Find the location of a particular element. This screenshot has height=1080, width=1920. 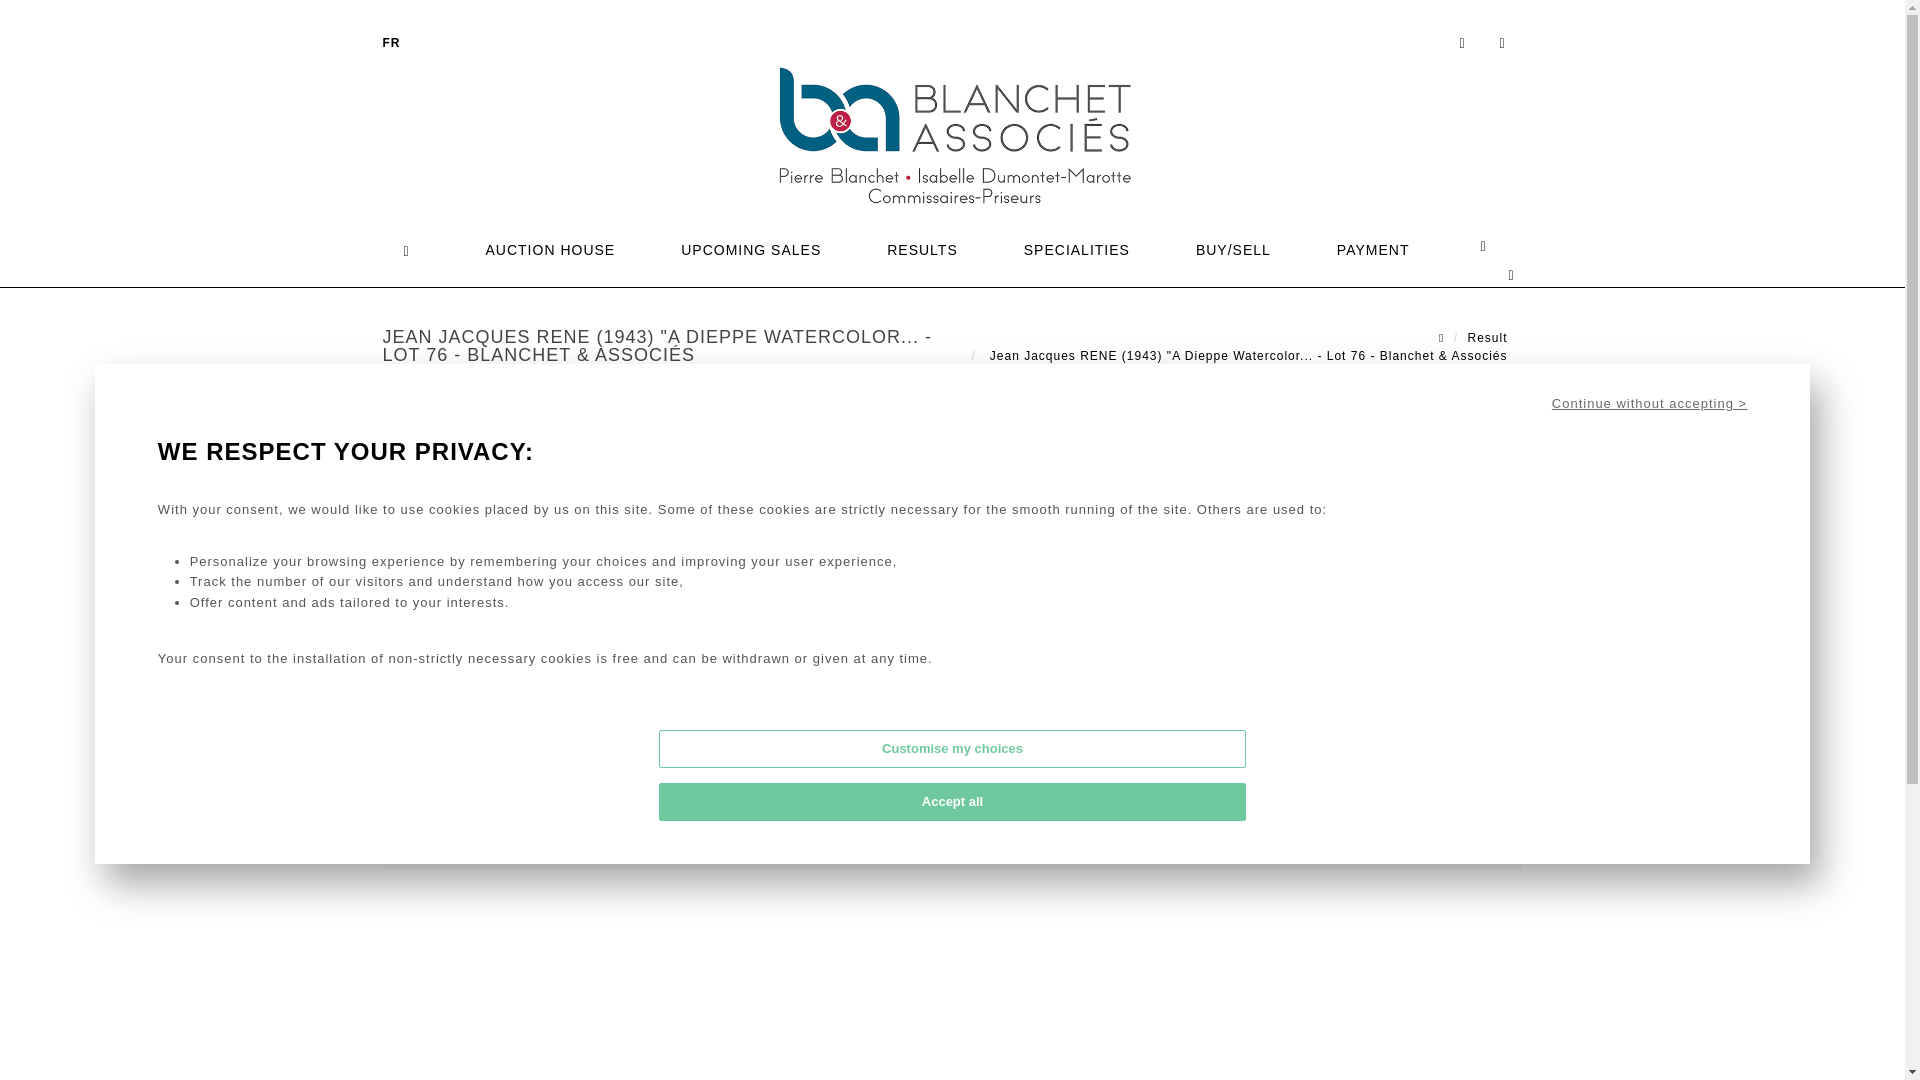

SPECIALITIES is located at coordinates (1076, 246).